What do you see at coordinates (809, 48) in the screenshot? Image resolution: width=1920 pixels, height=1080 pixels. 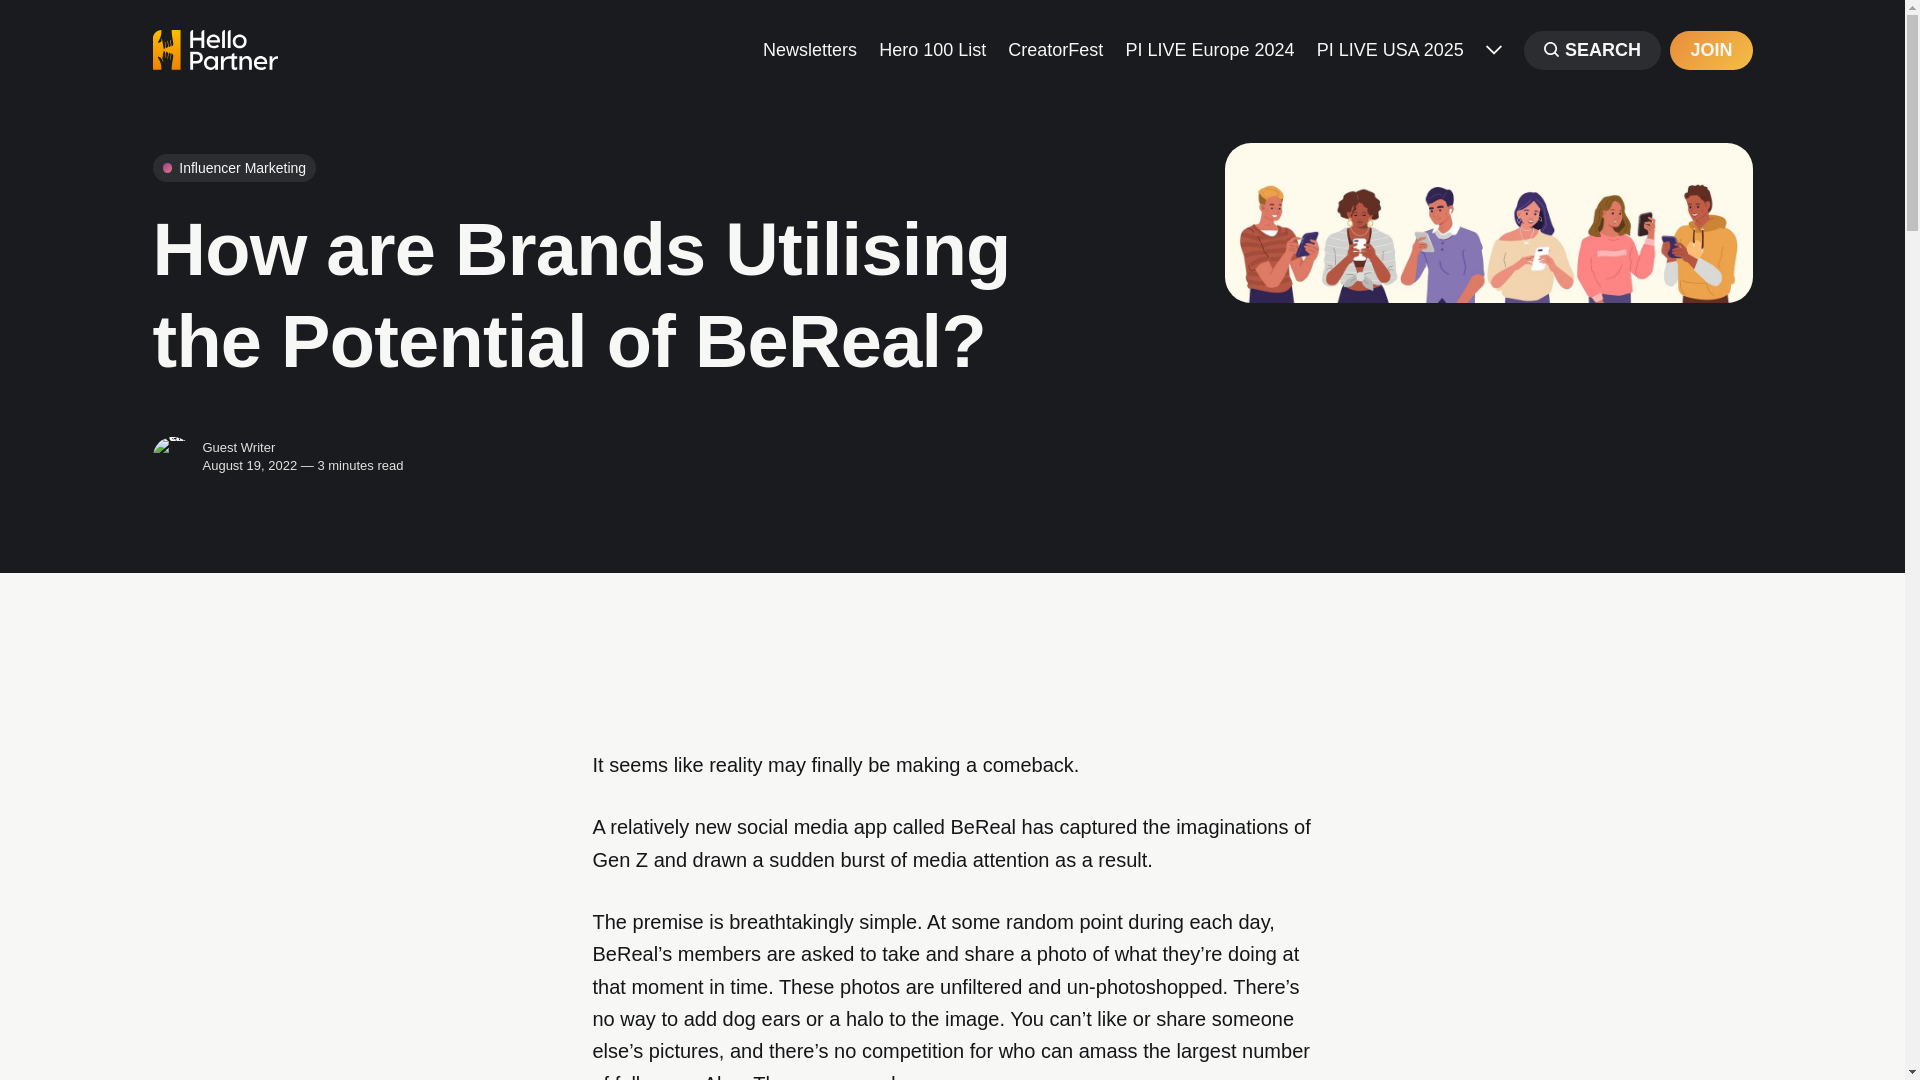 I see `Newsletters` at bounding box center [809, 48].